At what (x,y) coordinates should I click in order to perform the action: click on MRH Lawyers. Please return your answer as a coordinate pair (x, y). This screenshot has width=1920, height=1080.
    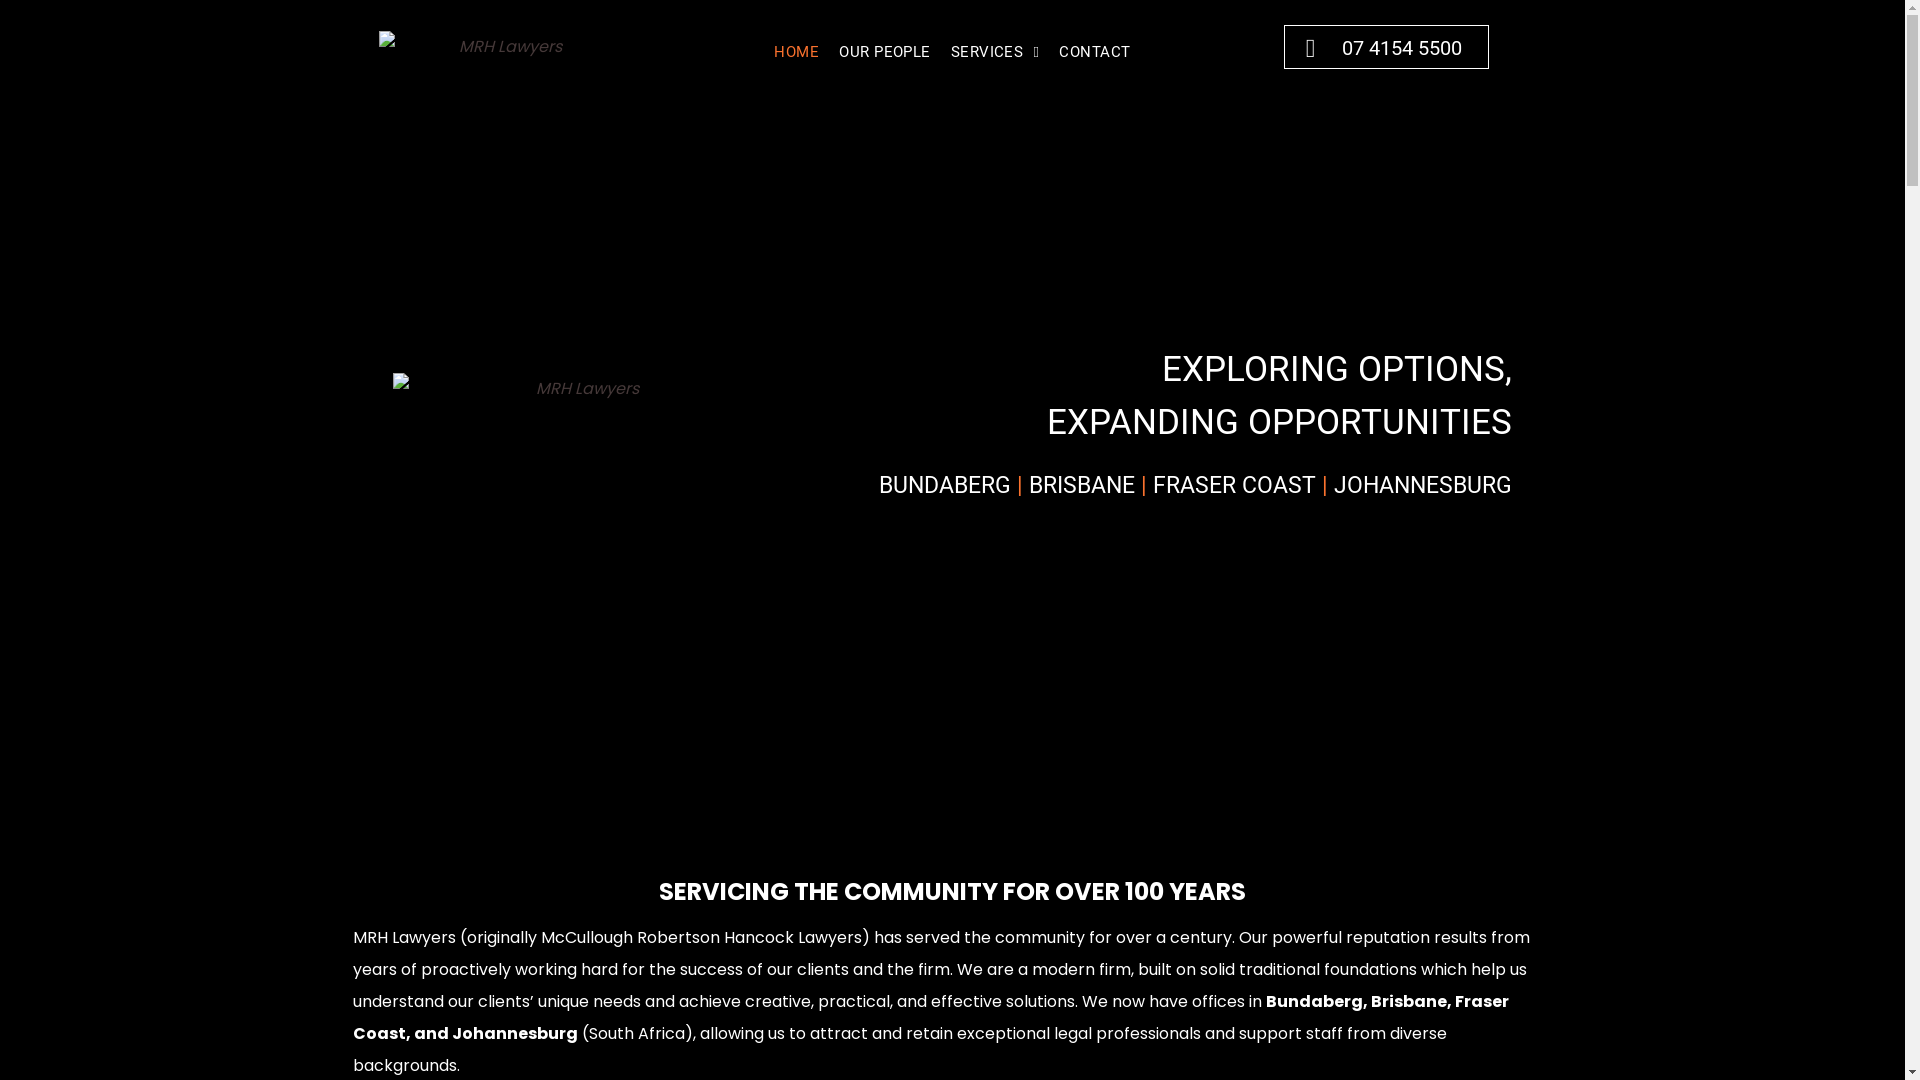
    Looking at the image, I should click on (502, 46).